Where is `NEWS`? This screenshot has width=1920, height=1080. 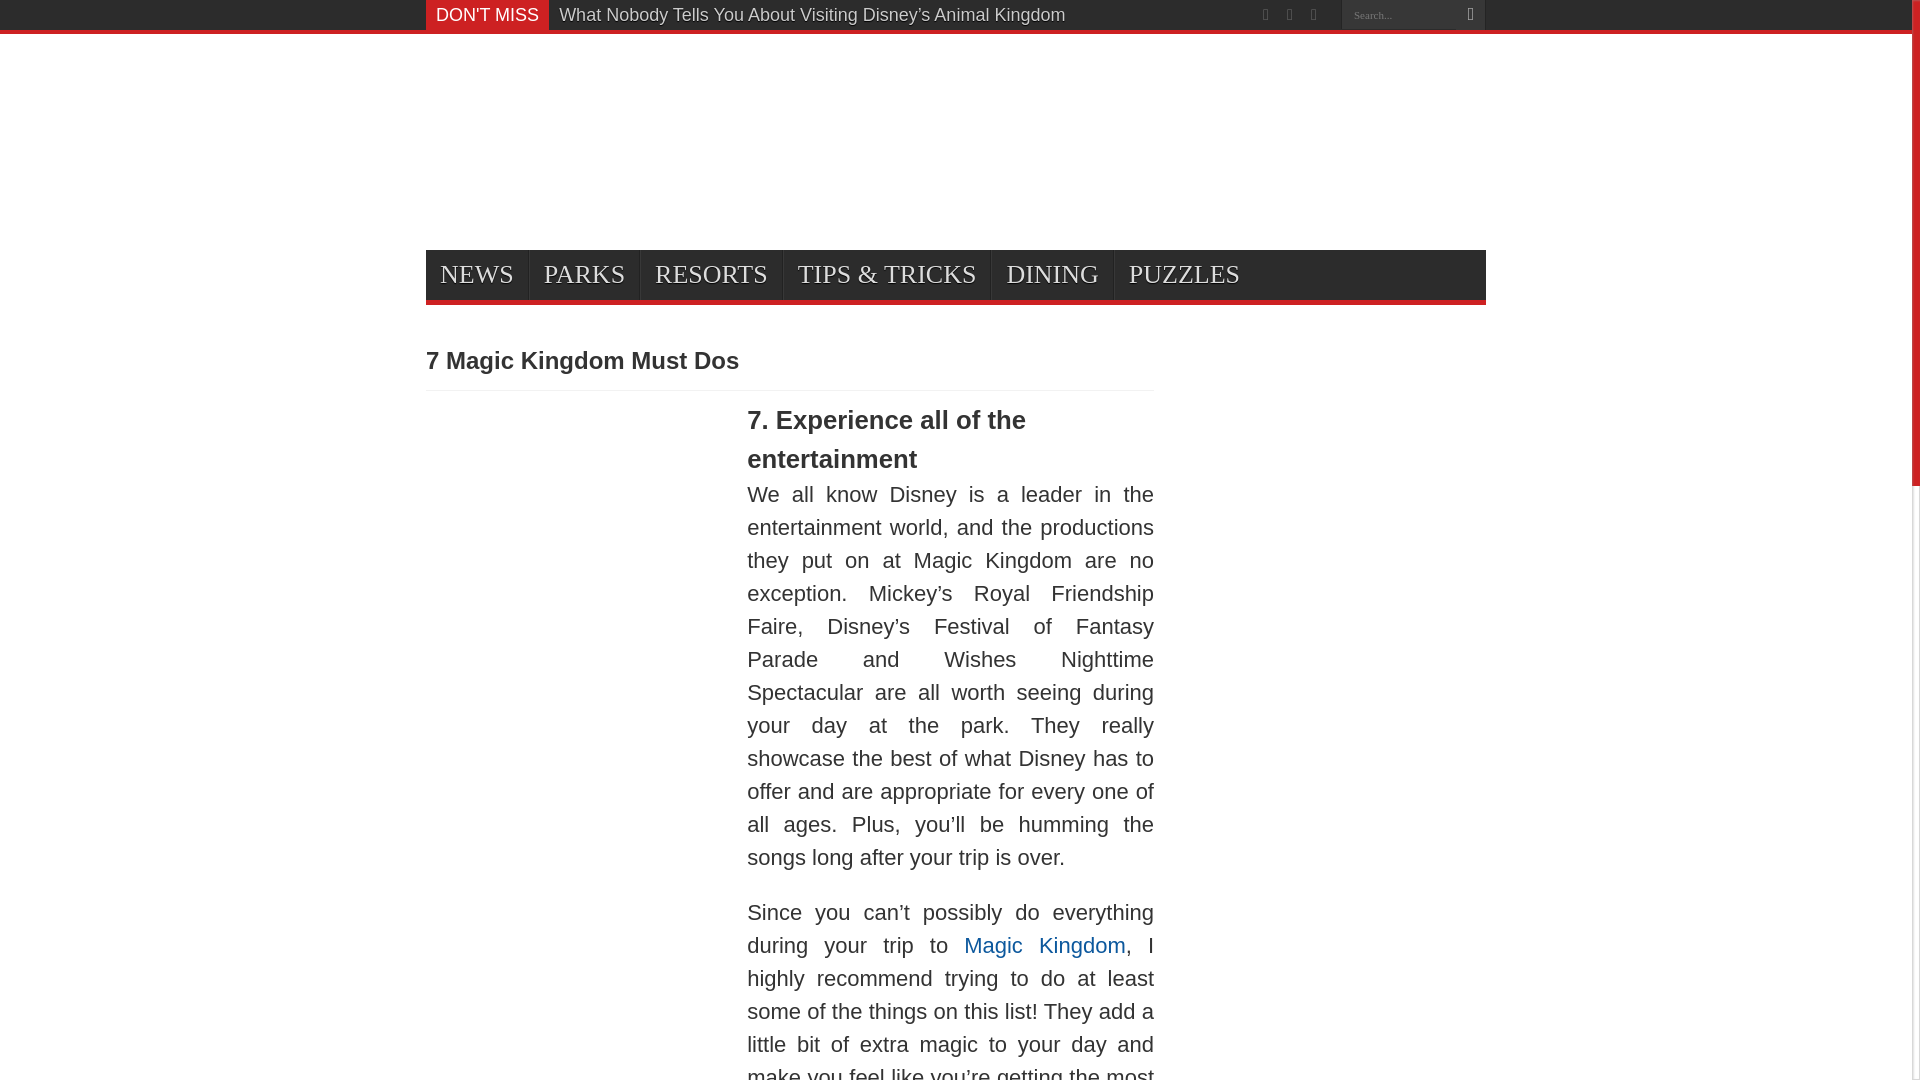
NEWS is located at coordinates (477, 274).